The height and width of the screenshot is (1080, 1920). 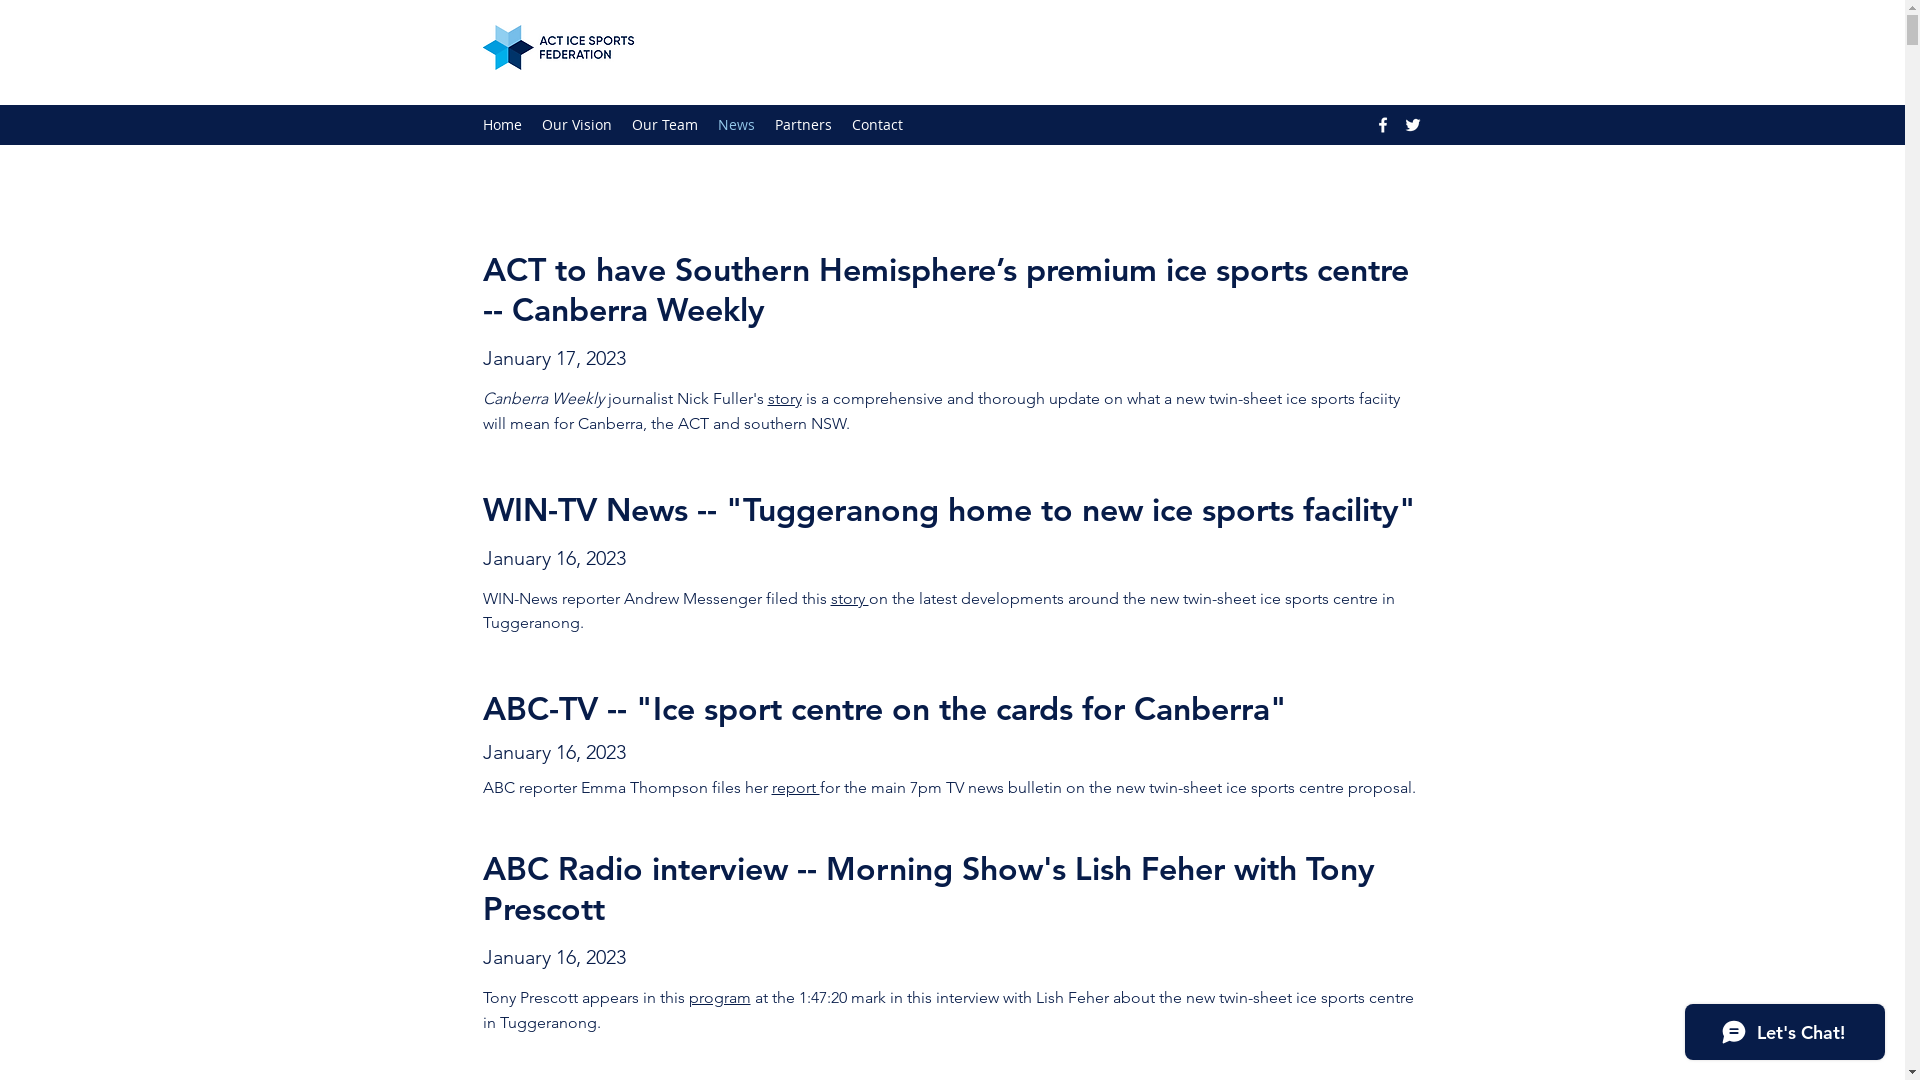 What do you see at coordinates (736, 125) in the screenshot?
I see `News` at bounding box center [736, 125].